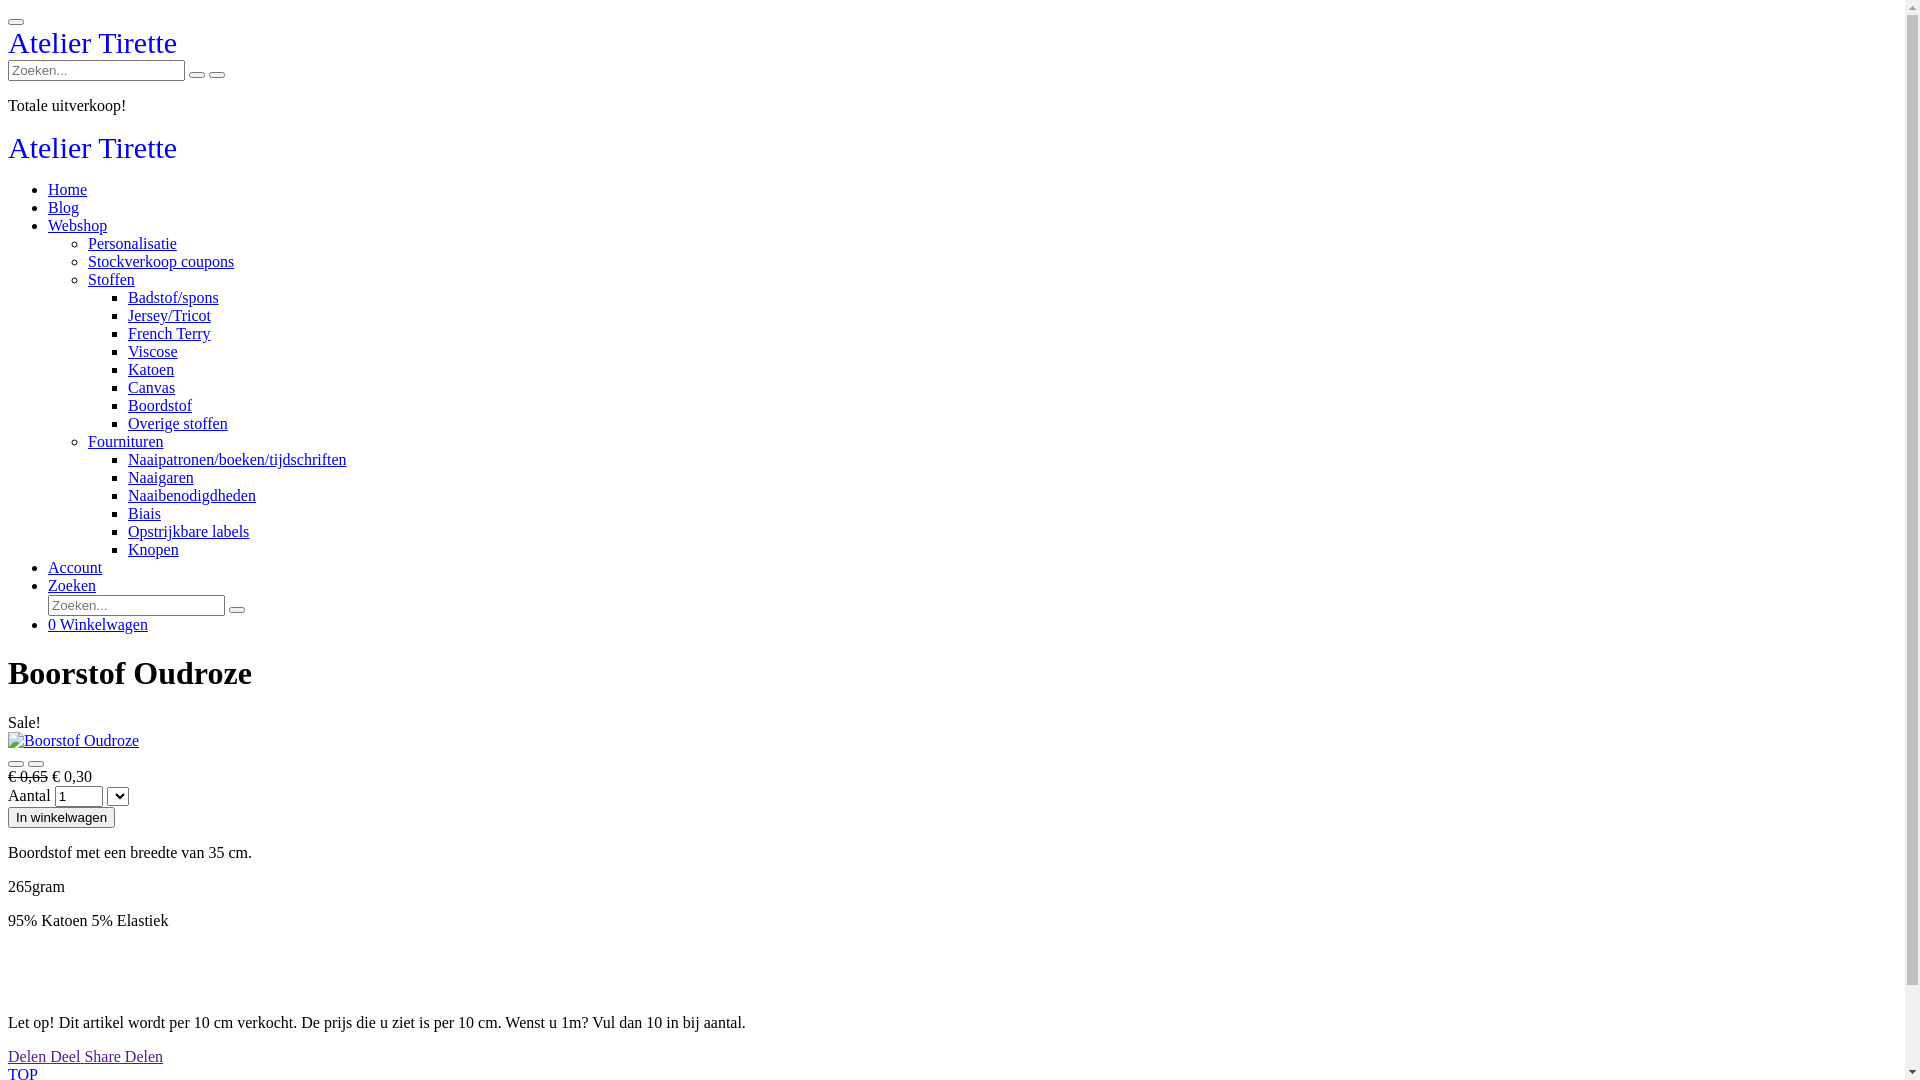  I want to click on Badstof/spons, so click(174, 298).